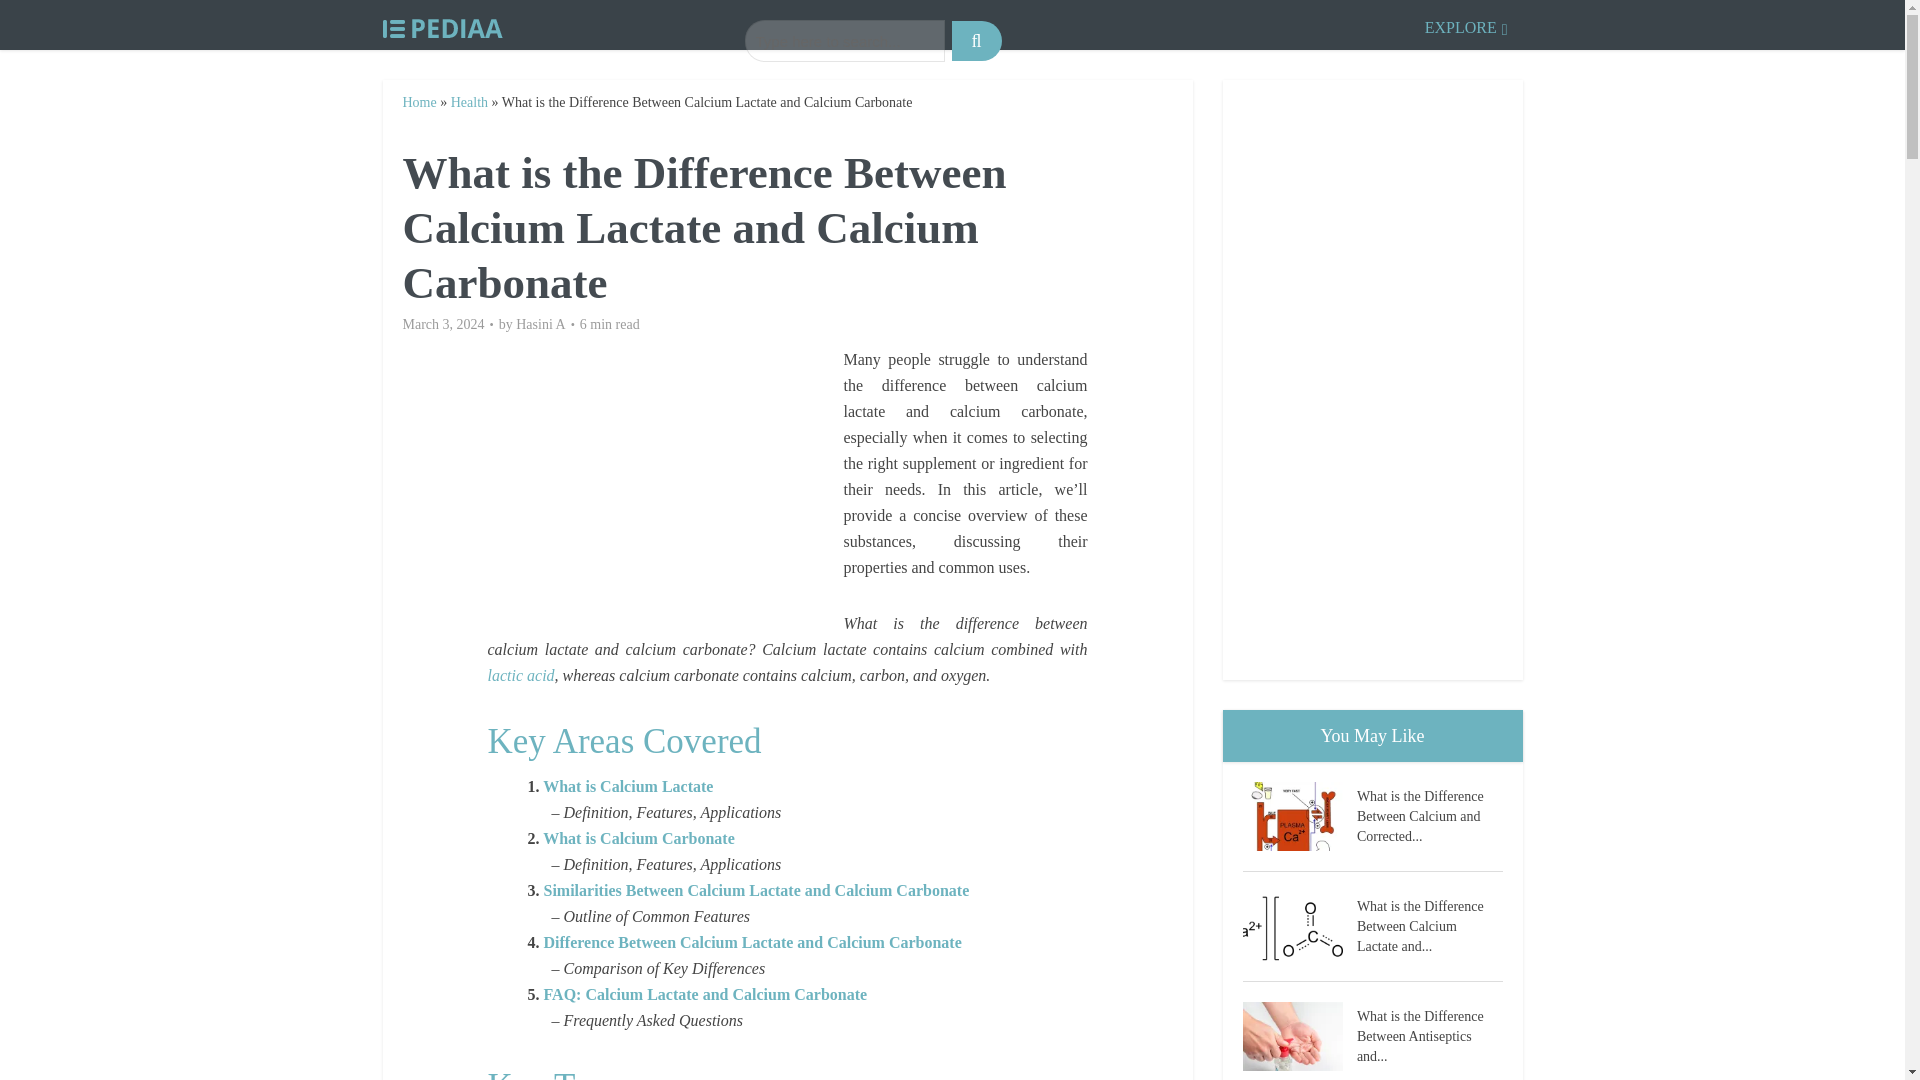 Image resolution: width=1920 pixels, height=1080 pixels. What do you see at coordinates (628, 786) in the screenshot?
I see `What is Calcium Lactate` at bounding box center [628, 786].